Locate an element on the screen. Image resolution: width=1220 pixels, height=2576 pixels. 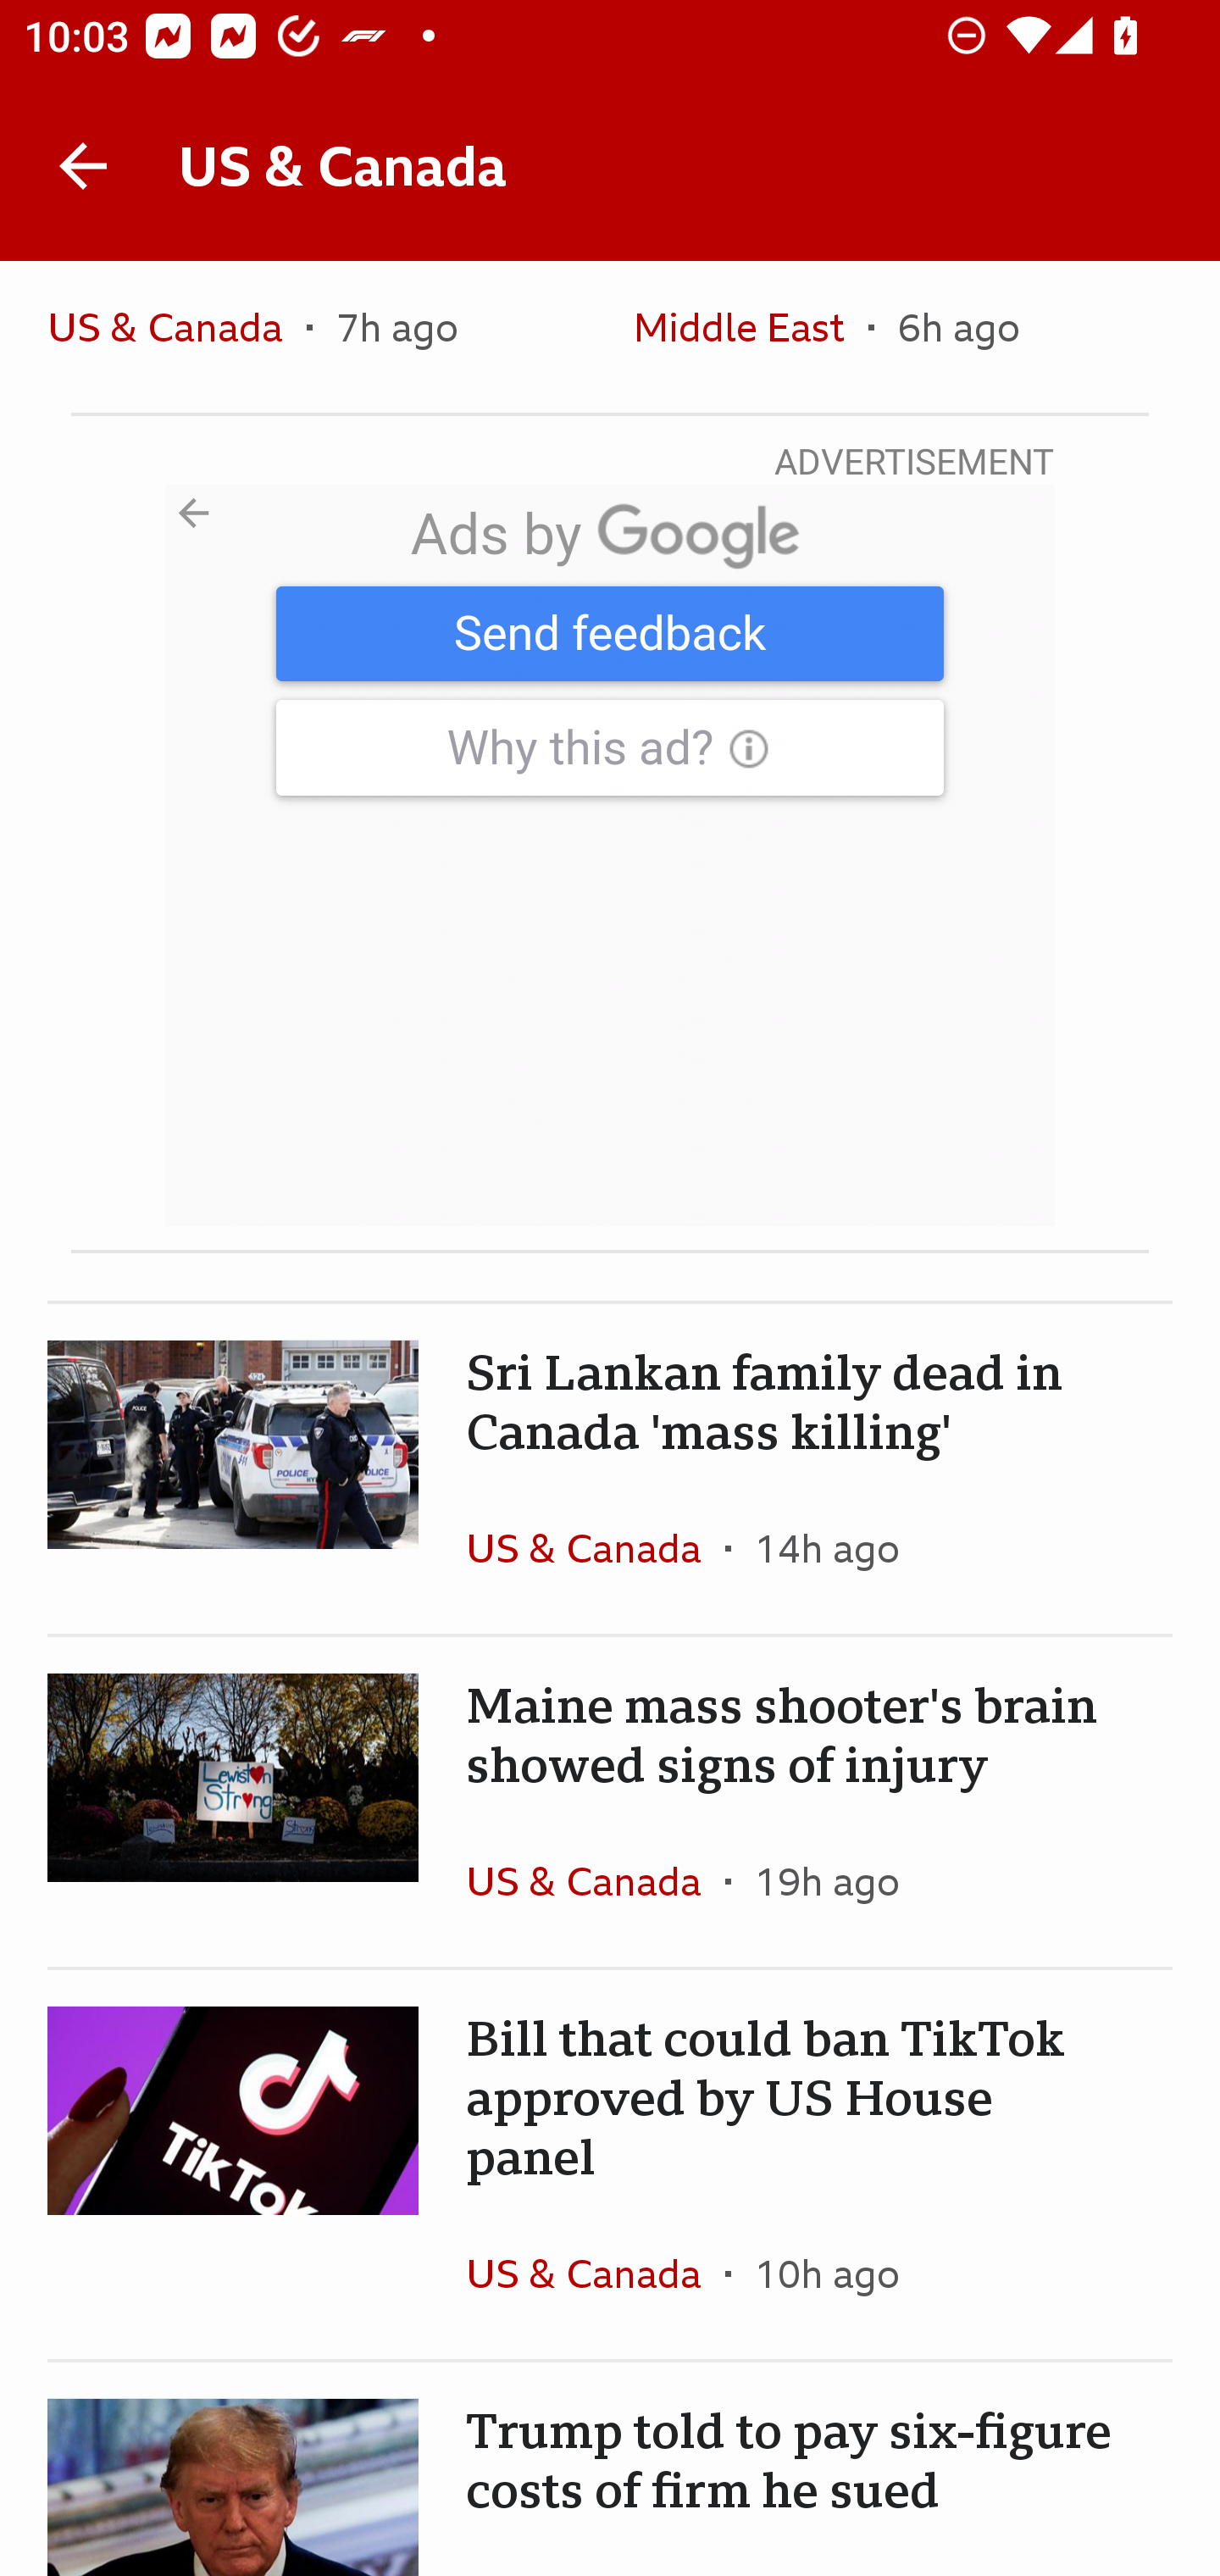
US & Canada In the section US & Canada is located at coordinates (176, 336).